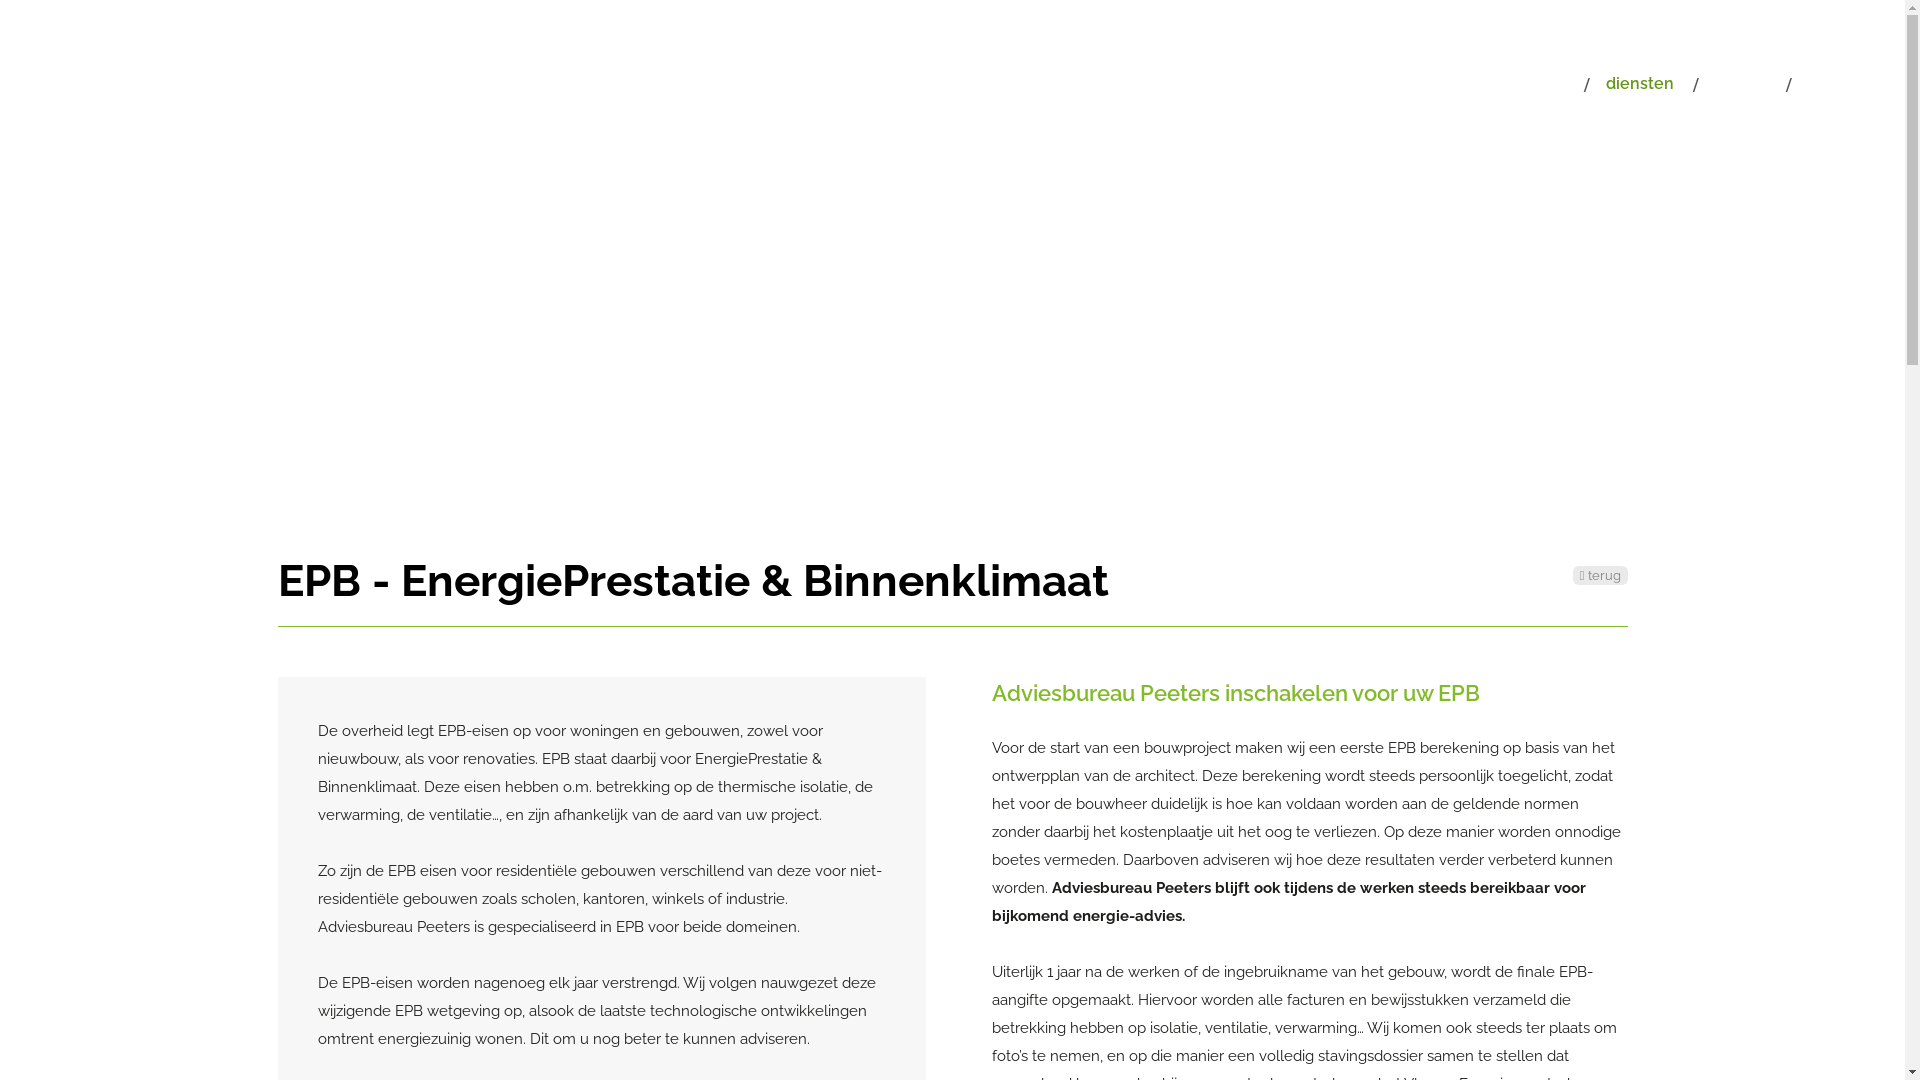  What do you see at coordinates (1634, 84) in the screenshot?
I see `diensten` at bounding box center [1634, 84].